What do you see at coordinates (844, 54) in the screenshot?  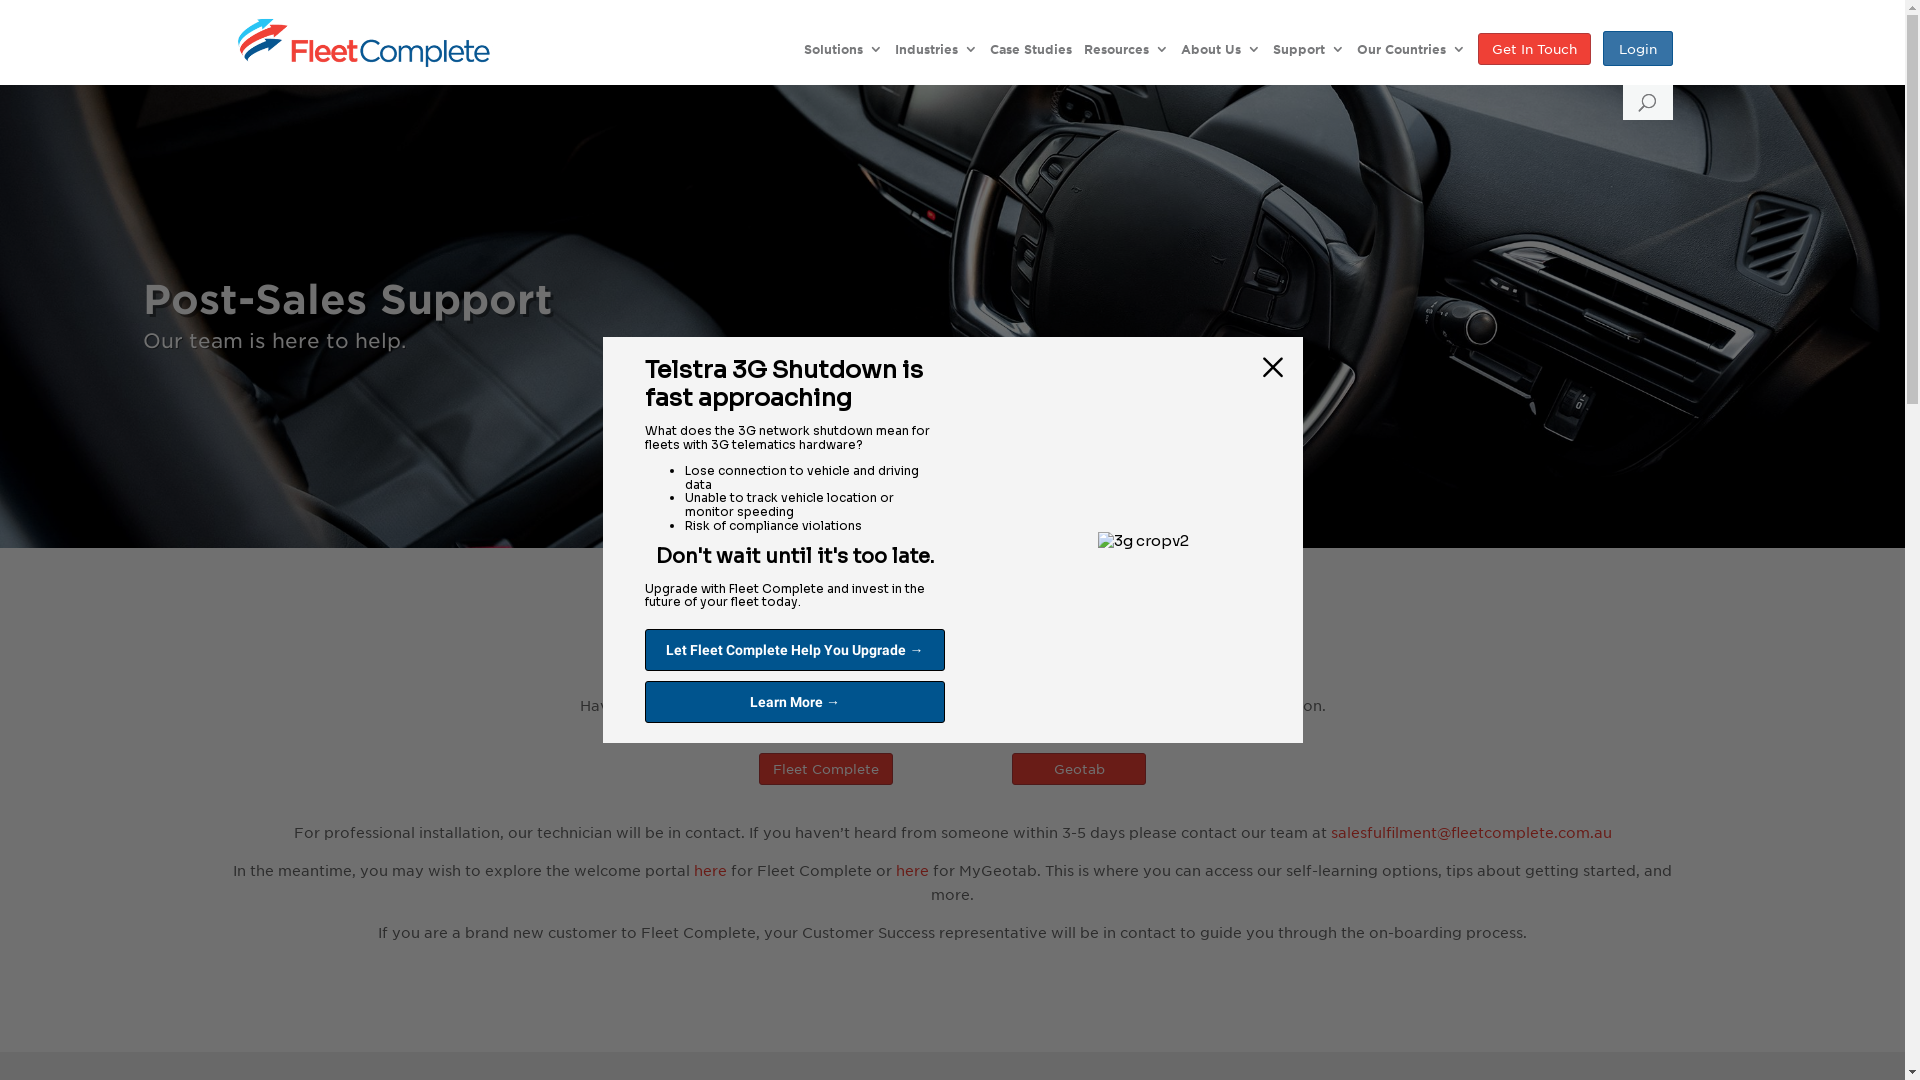 I see `Solutions` at bounding box center [844, 54].